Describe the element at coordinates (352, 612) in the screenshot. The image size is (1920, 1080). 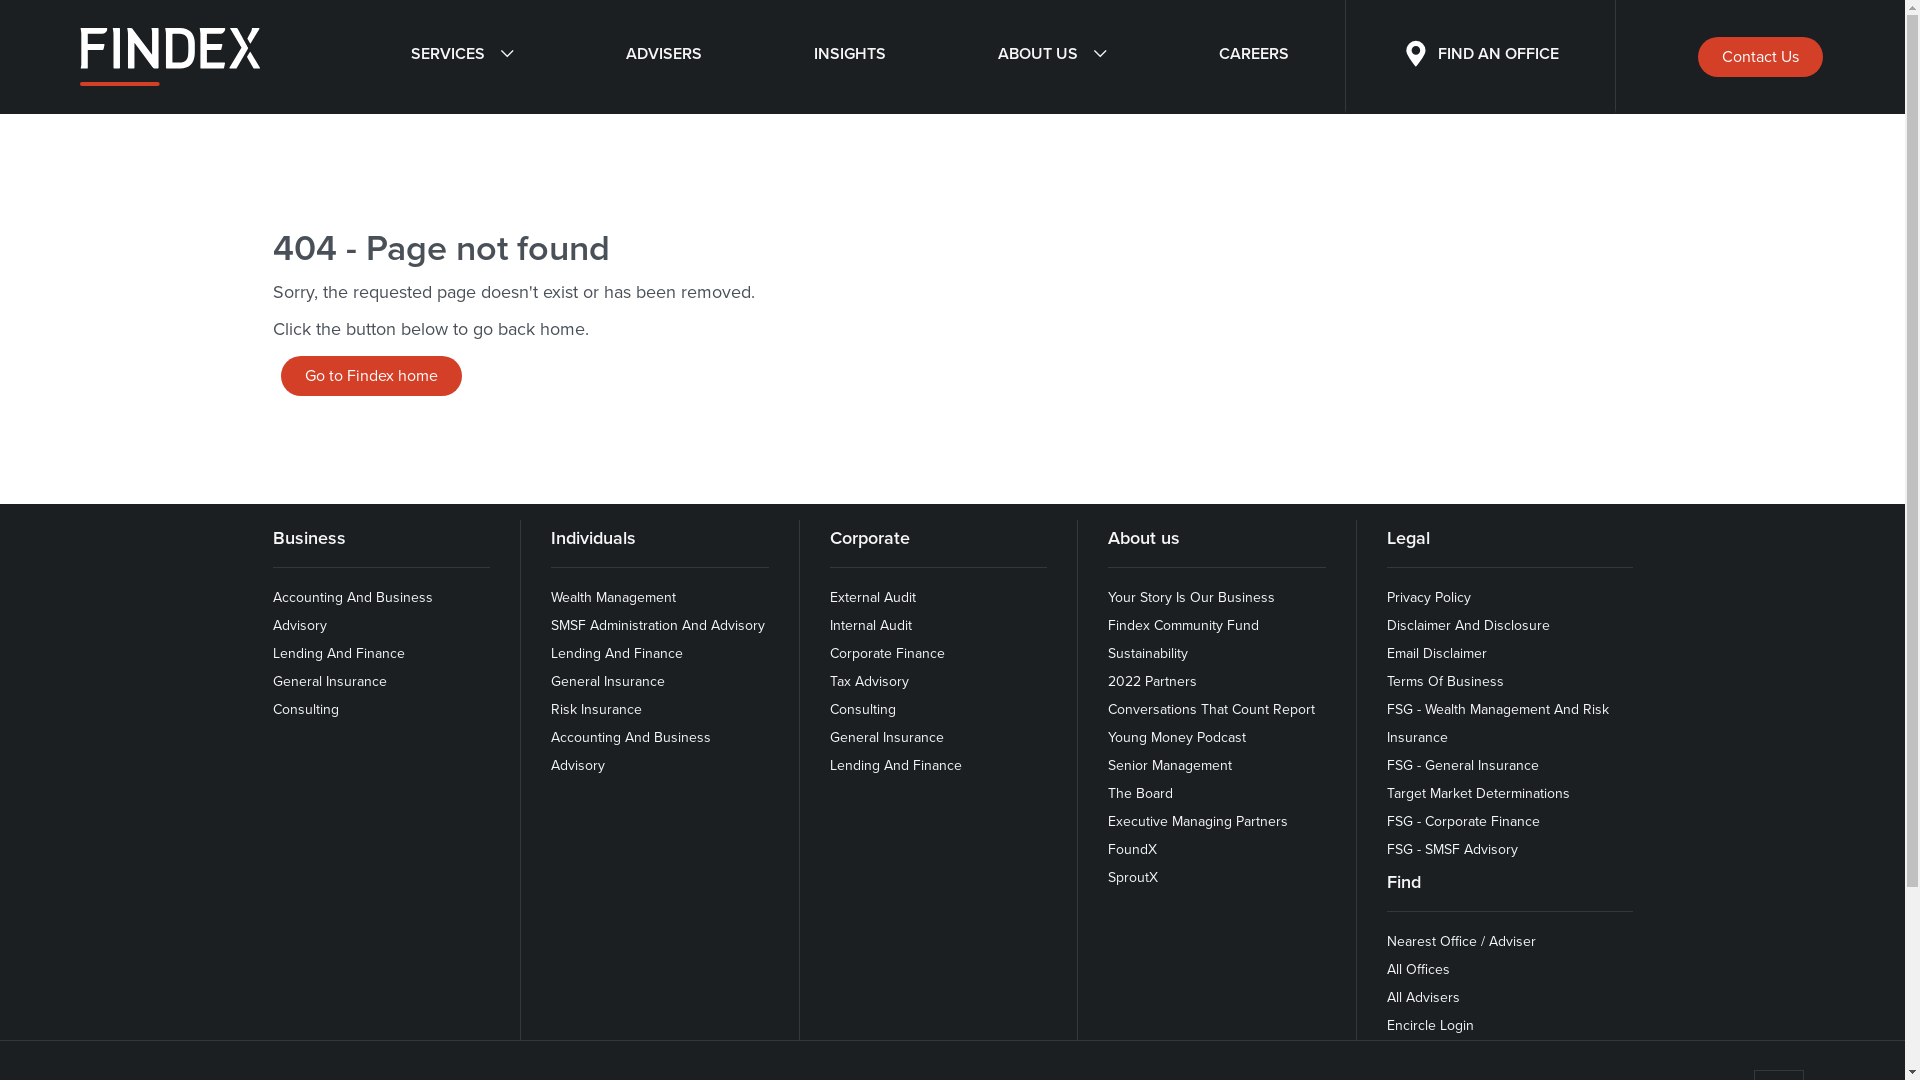
I see `Accounting And Business Advisory` at that location.